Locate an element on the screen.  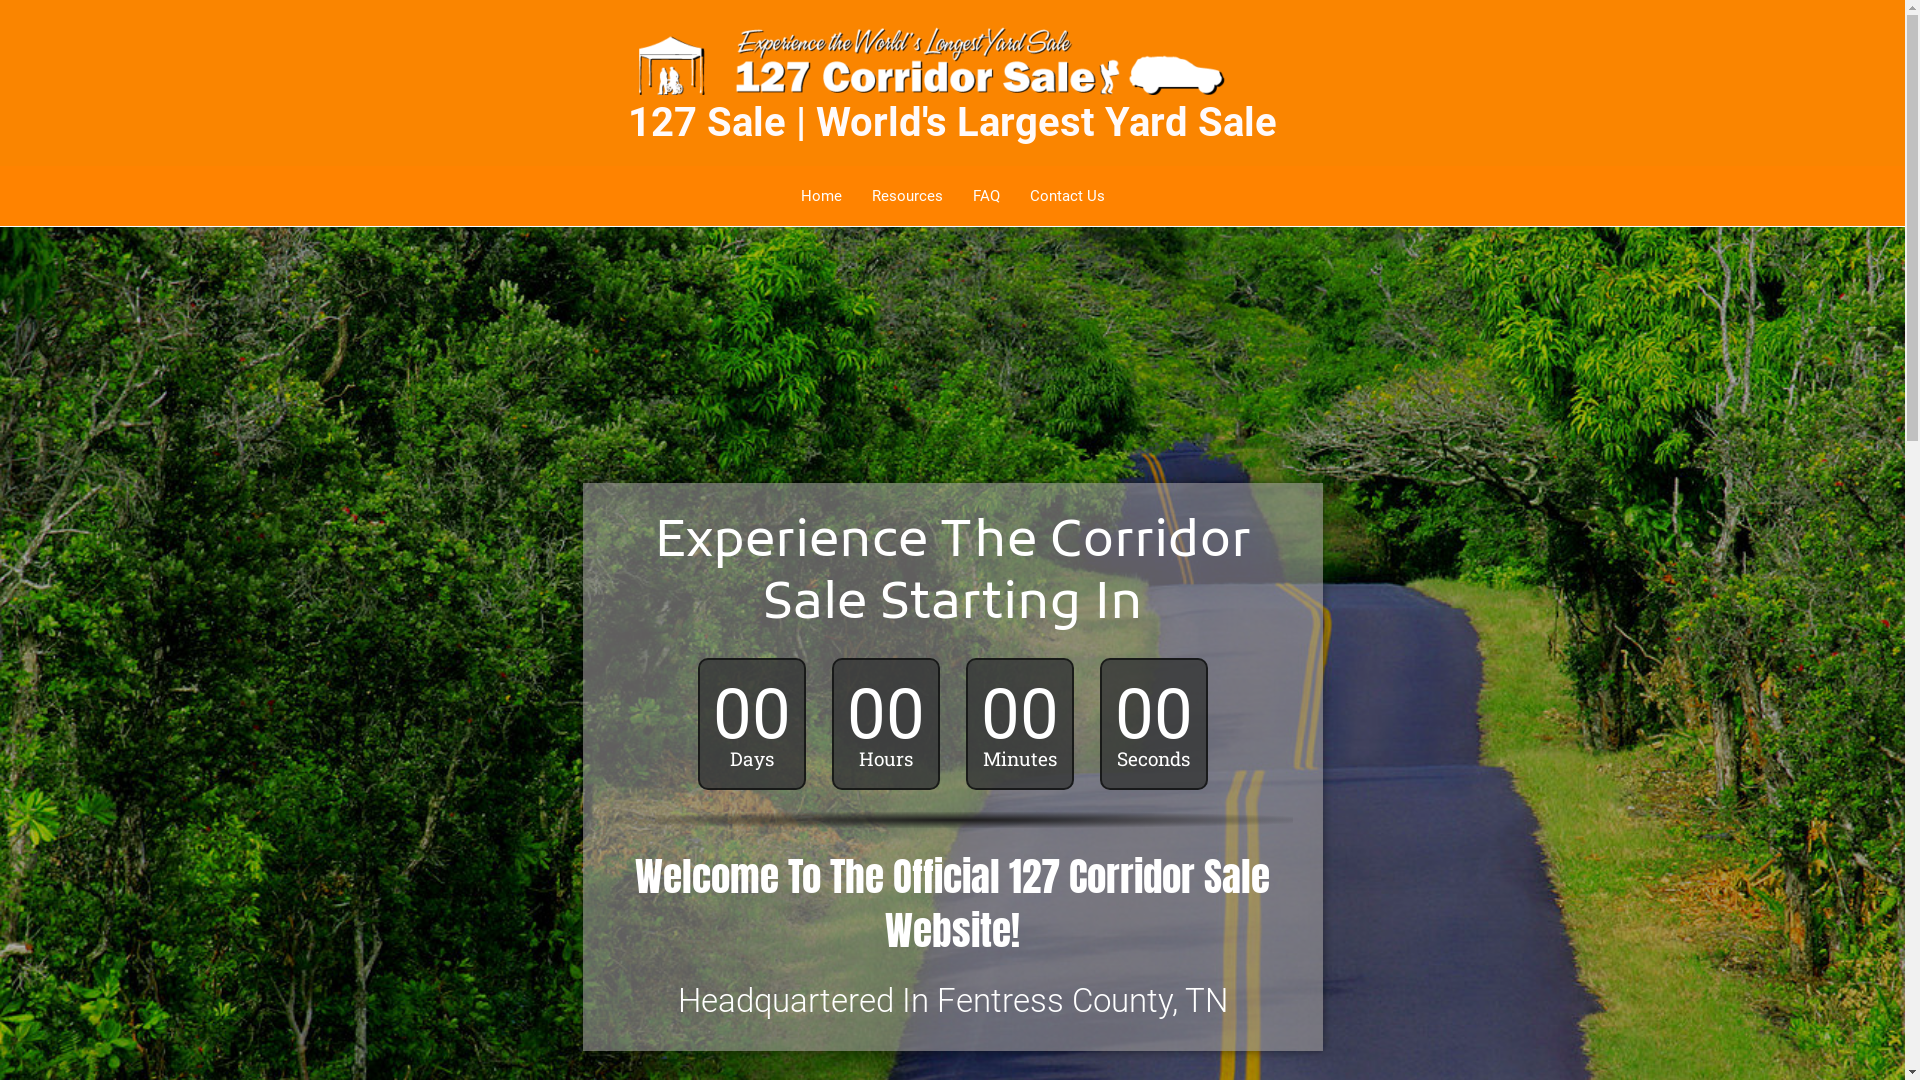
FAQ is located at coordinates (986, 196).